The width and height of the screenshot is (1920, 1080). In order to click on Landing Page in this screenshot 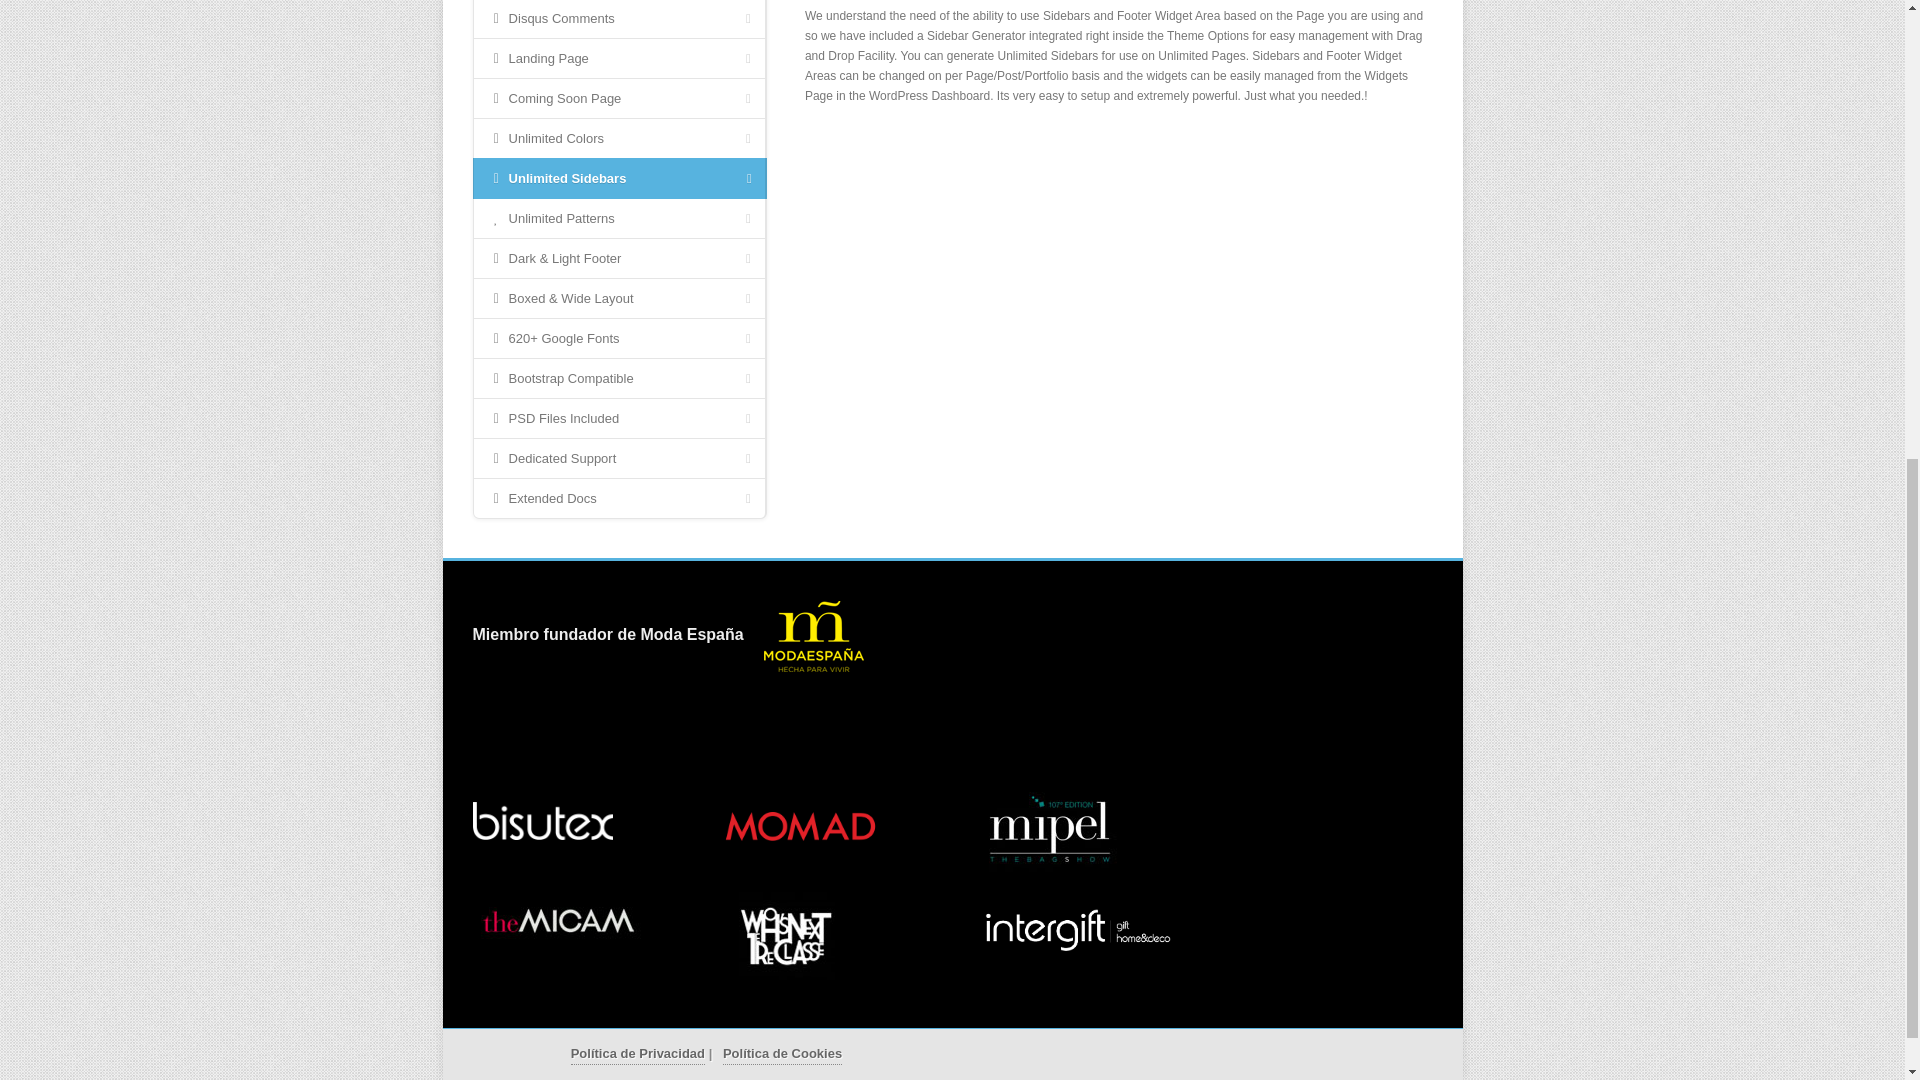, I will do `click(619, 58)`.